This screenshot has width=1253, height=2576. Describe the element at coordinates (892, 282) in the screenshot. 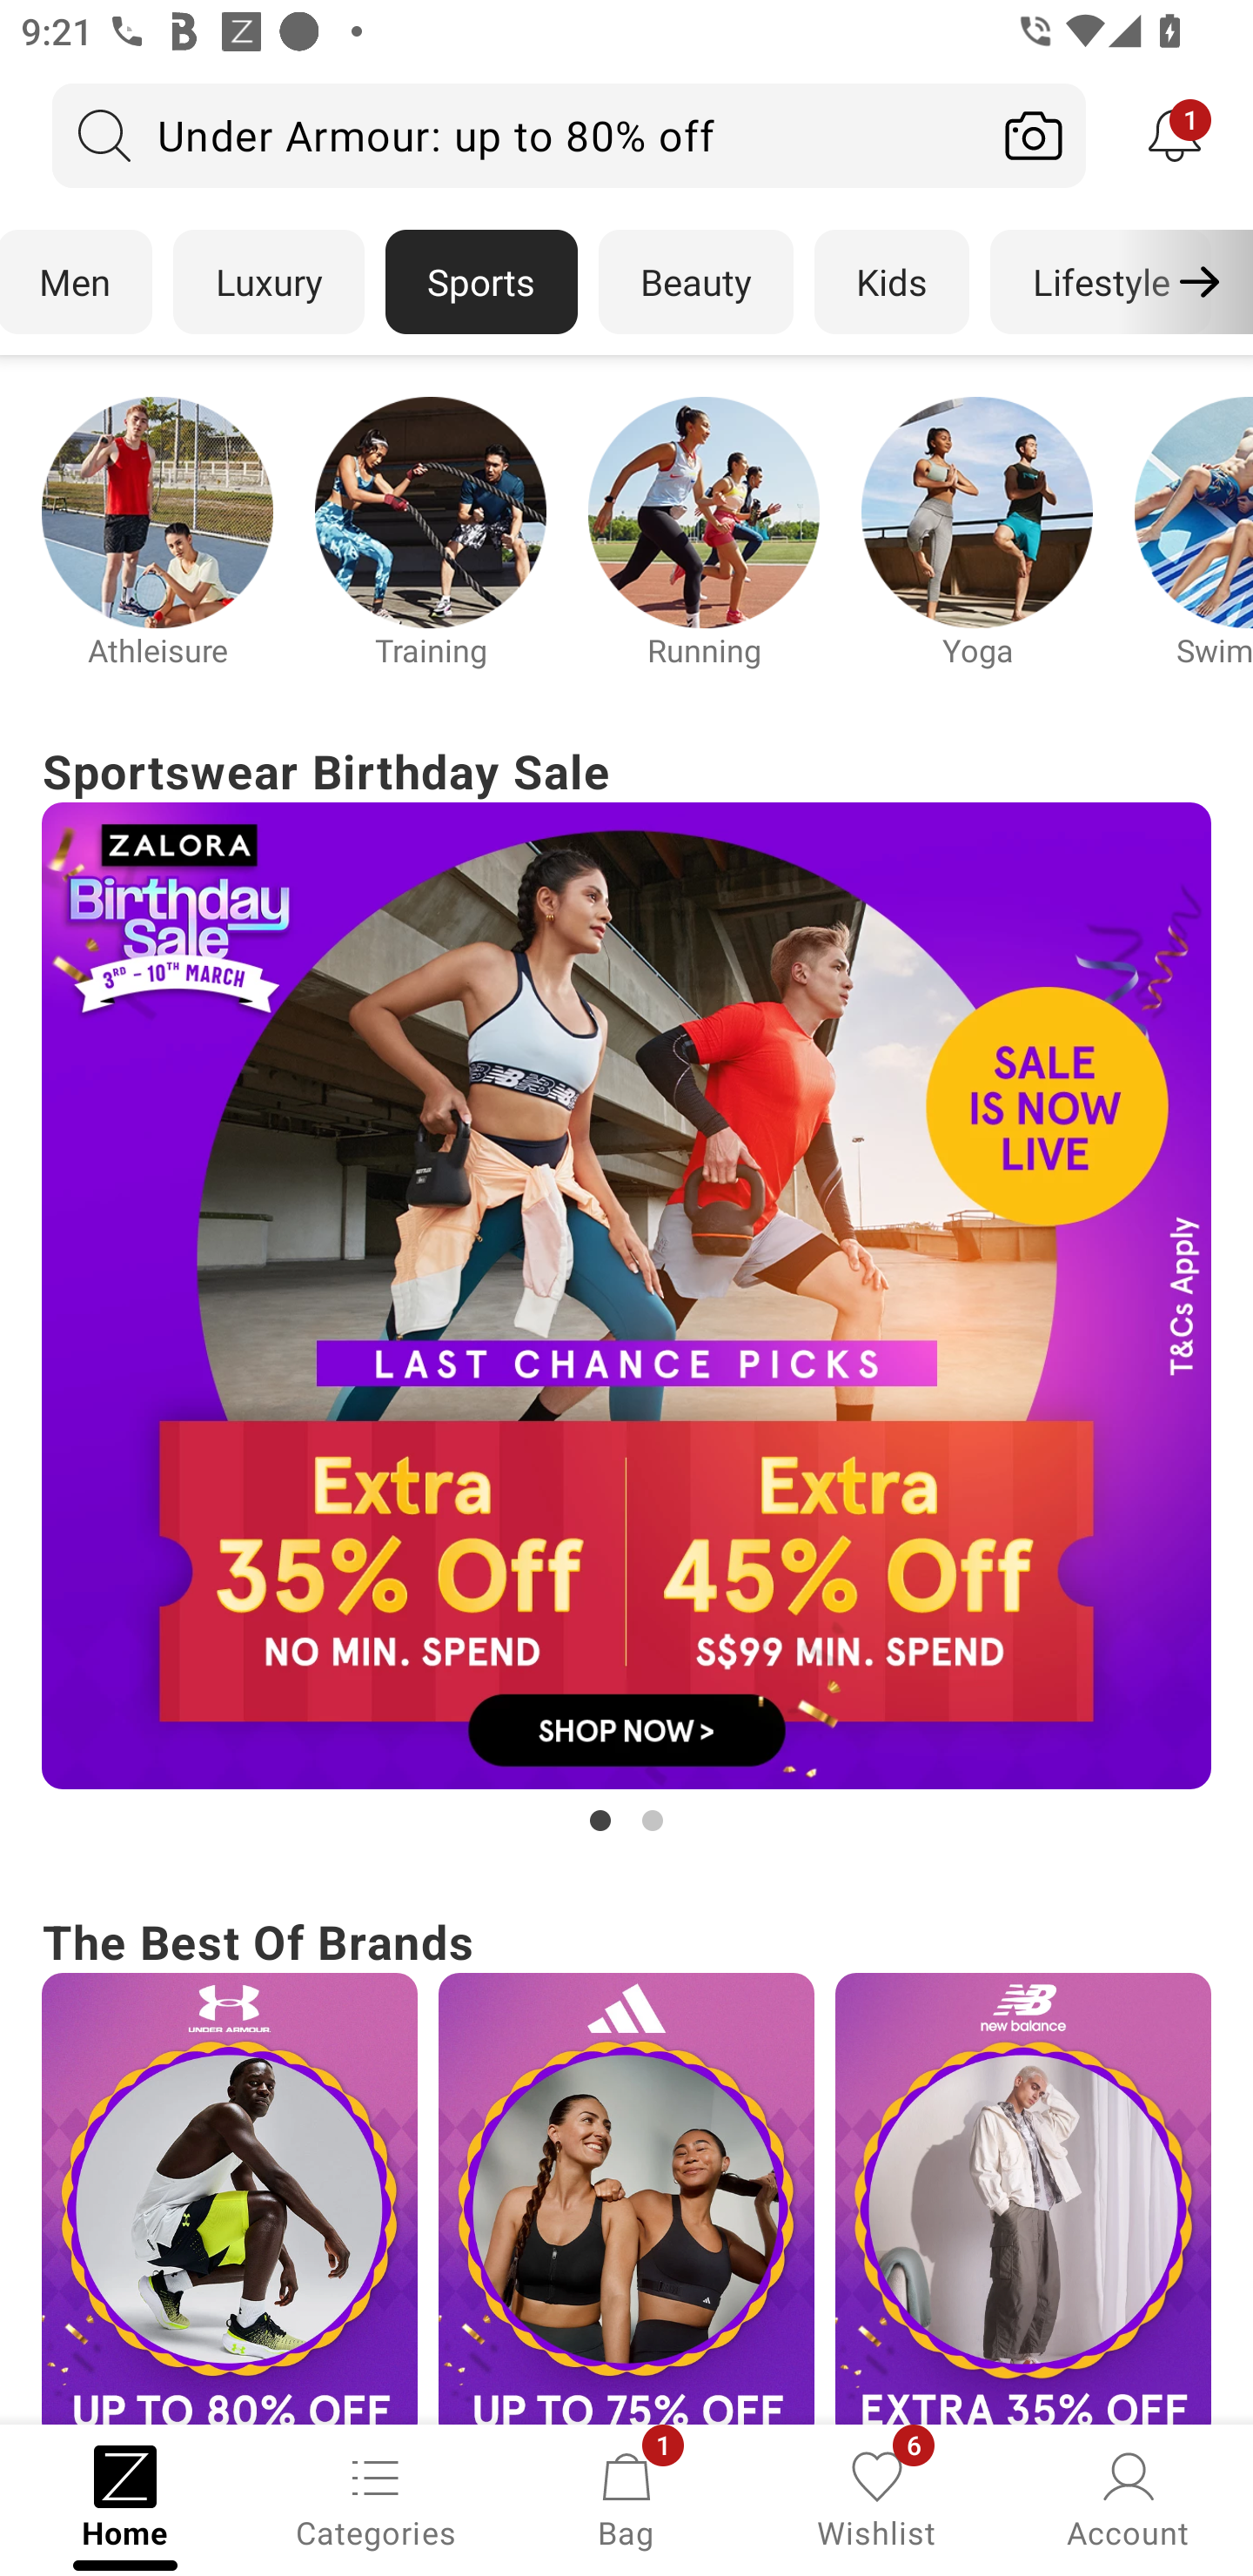

I see `Kids` at that location.